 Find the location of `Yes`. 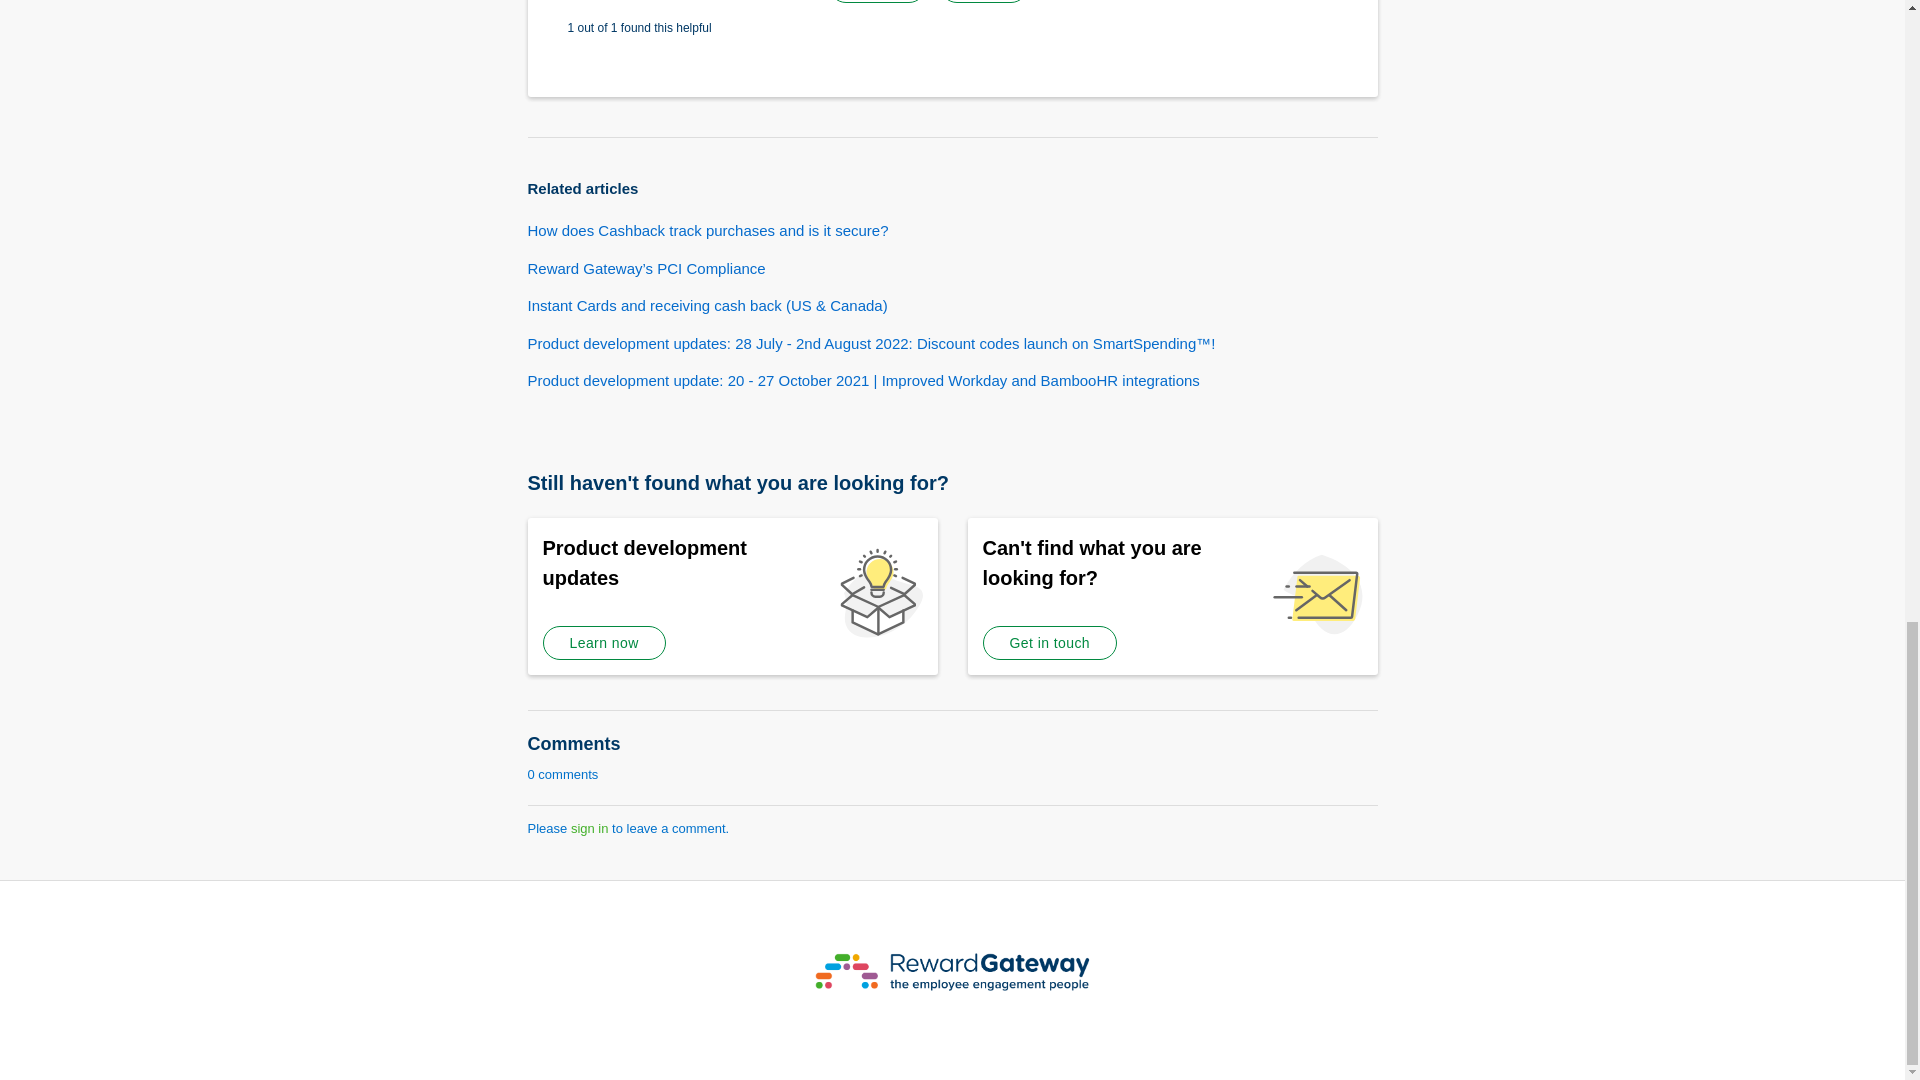

Yes is located at coordinates (877, 2).